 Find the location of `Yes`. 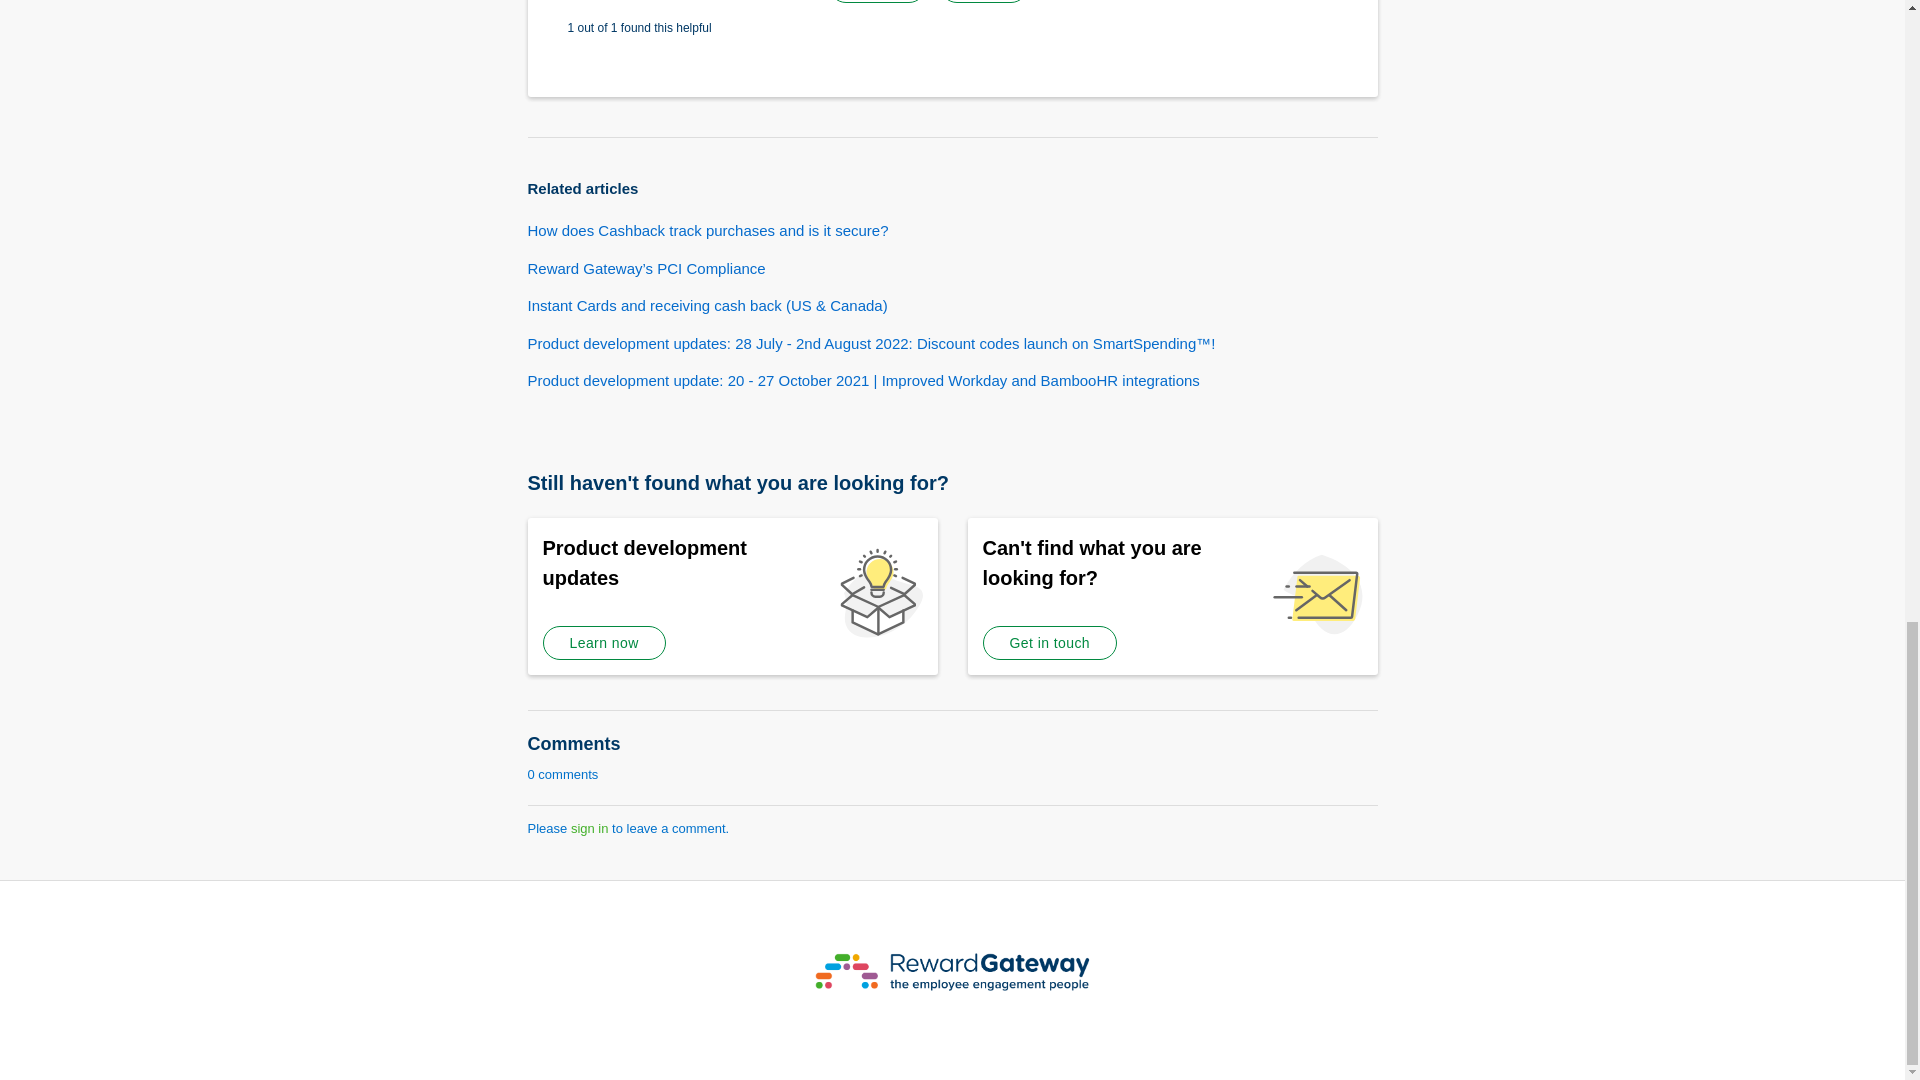

Yes is located at coordinates (877, 2).